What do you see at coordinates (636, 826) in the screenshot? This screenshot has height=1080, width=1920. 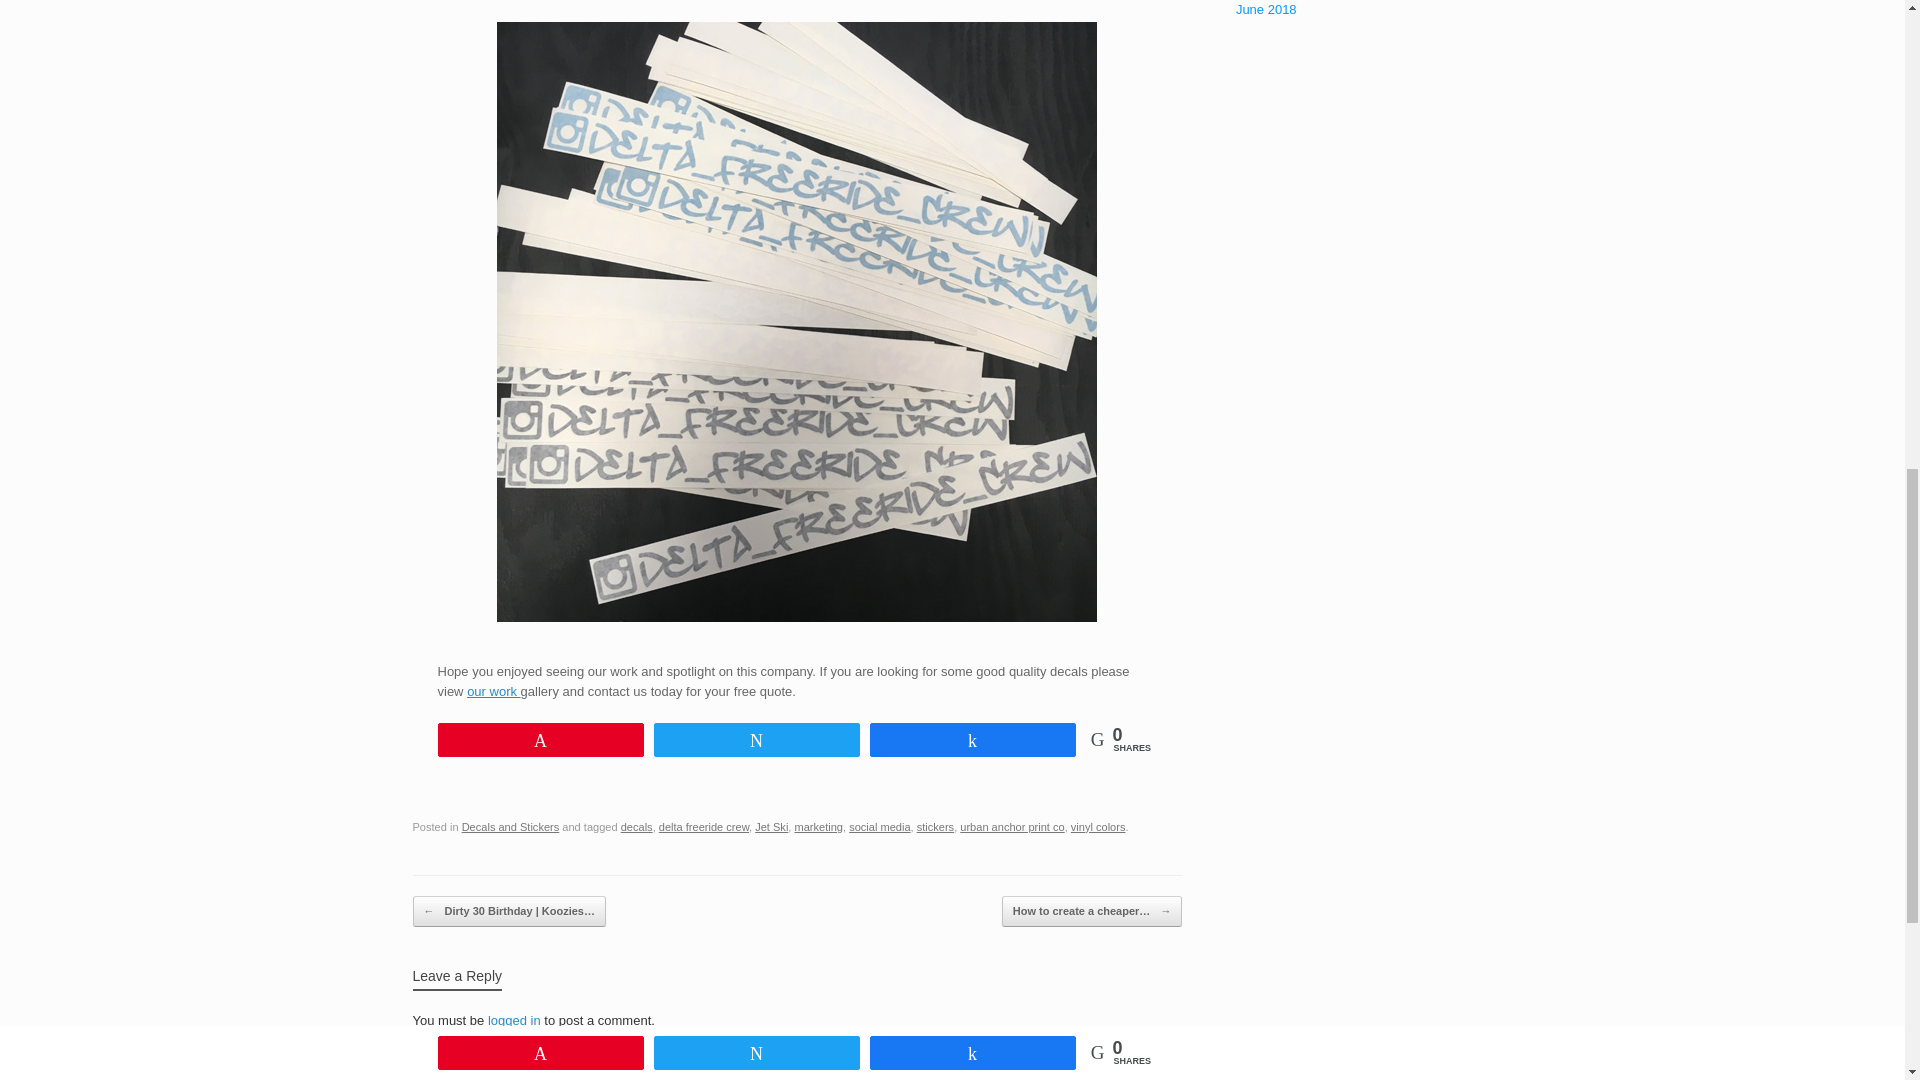 I see `decals` at bounding box center [636, 826].